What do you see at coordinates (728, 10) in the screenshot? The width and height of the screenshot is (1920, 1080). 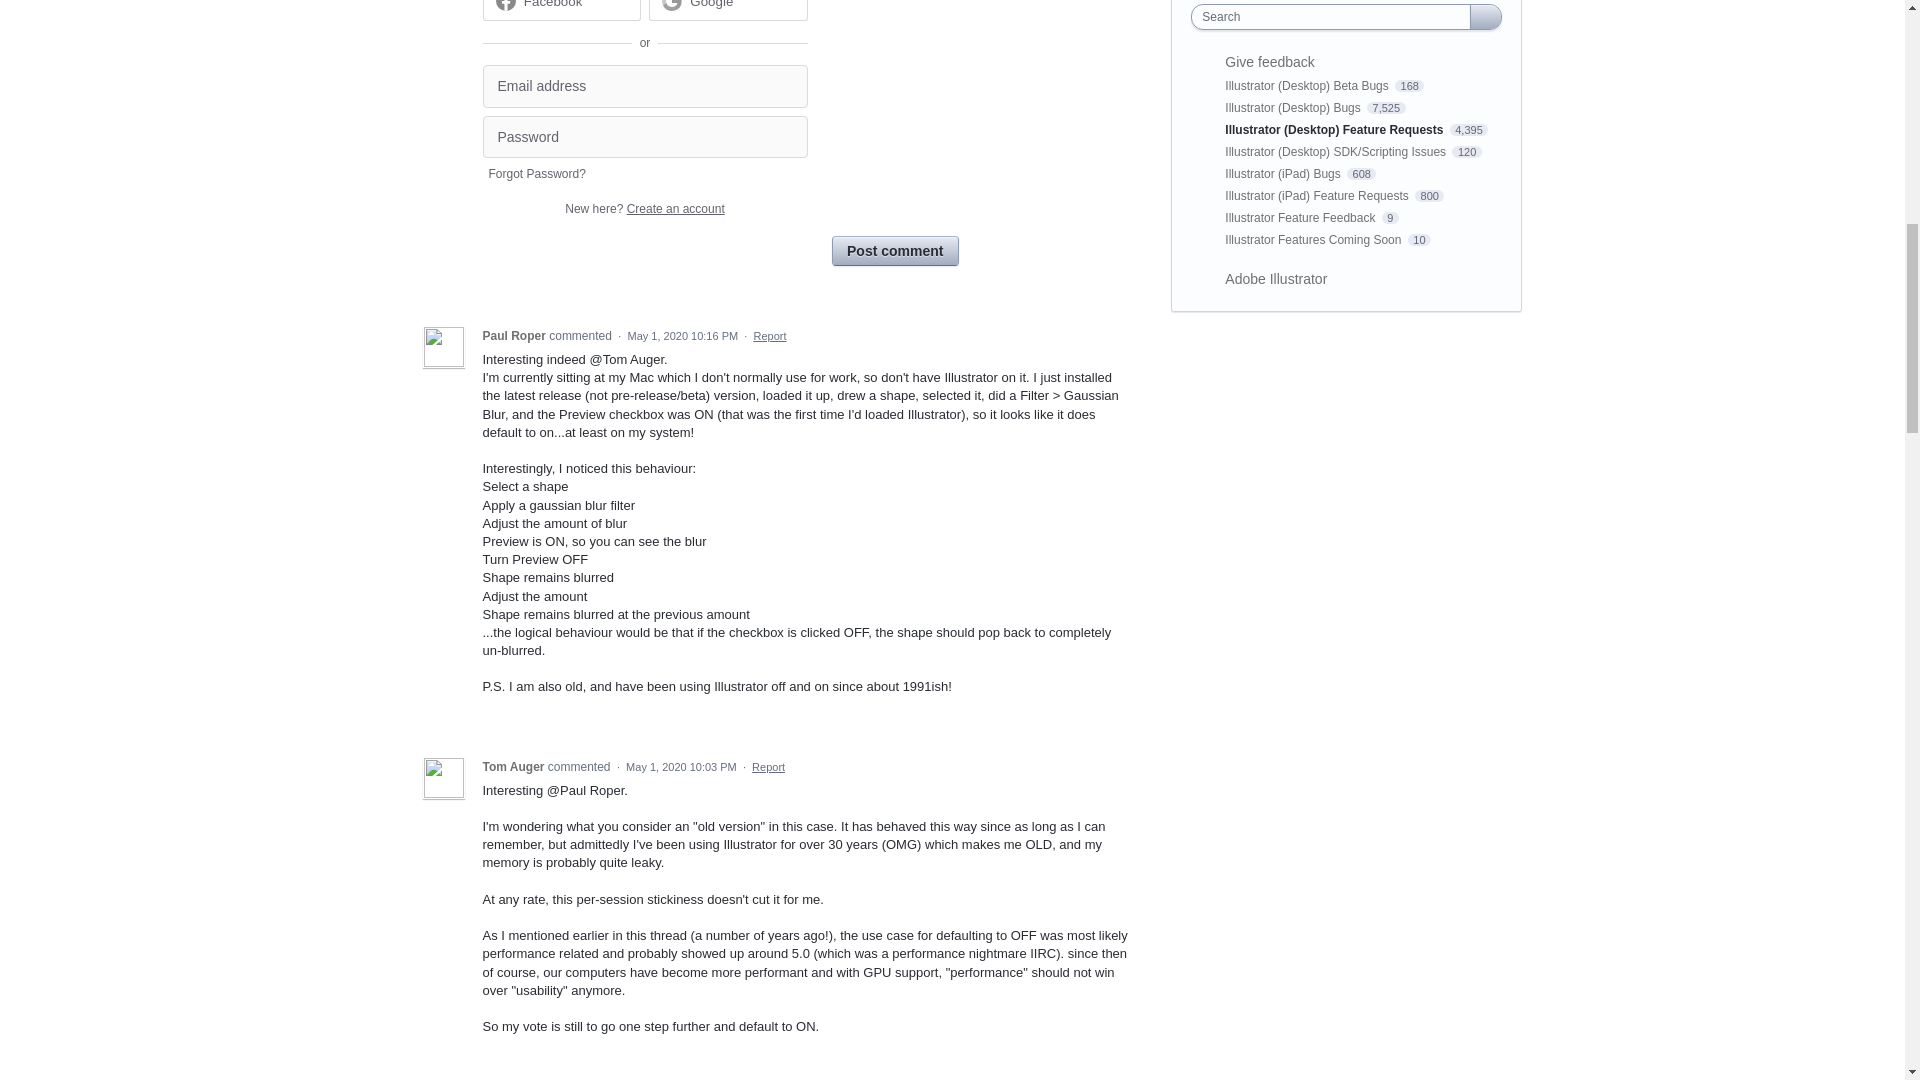 I see `Google sign in` at bounding box center [728, 10].